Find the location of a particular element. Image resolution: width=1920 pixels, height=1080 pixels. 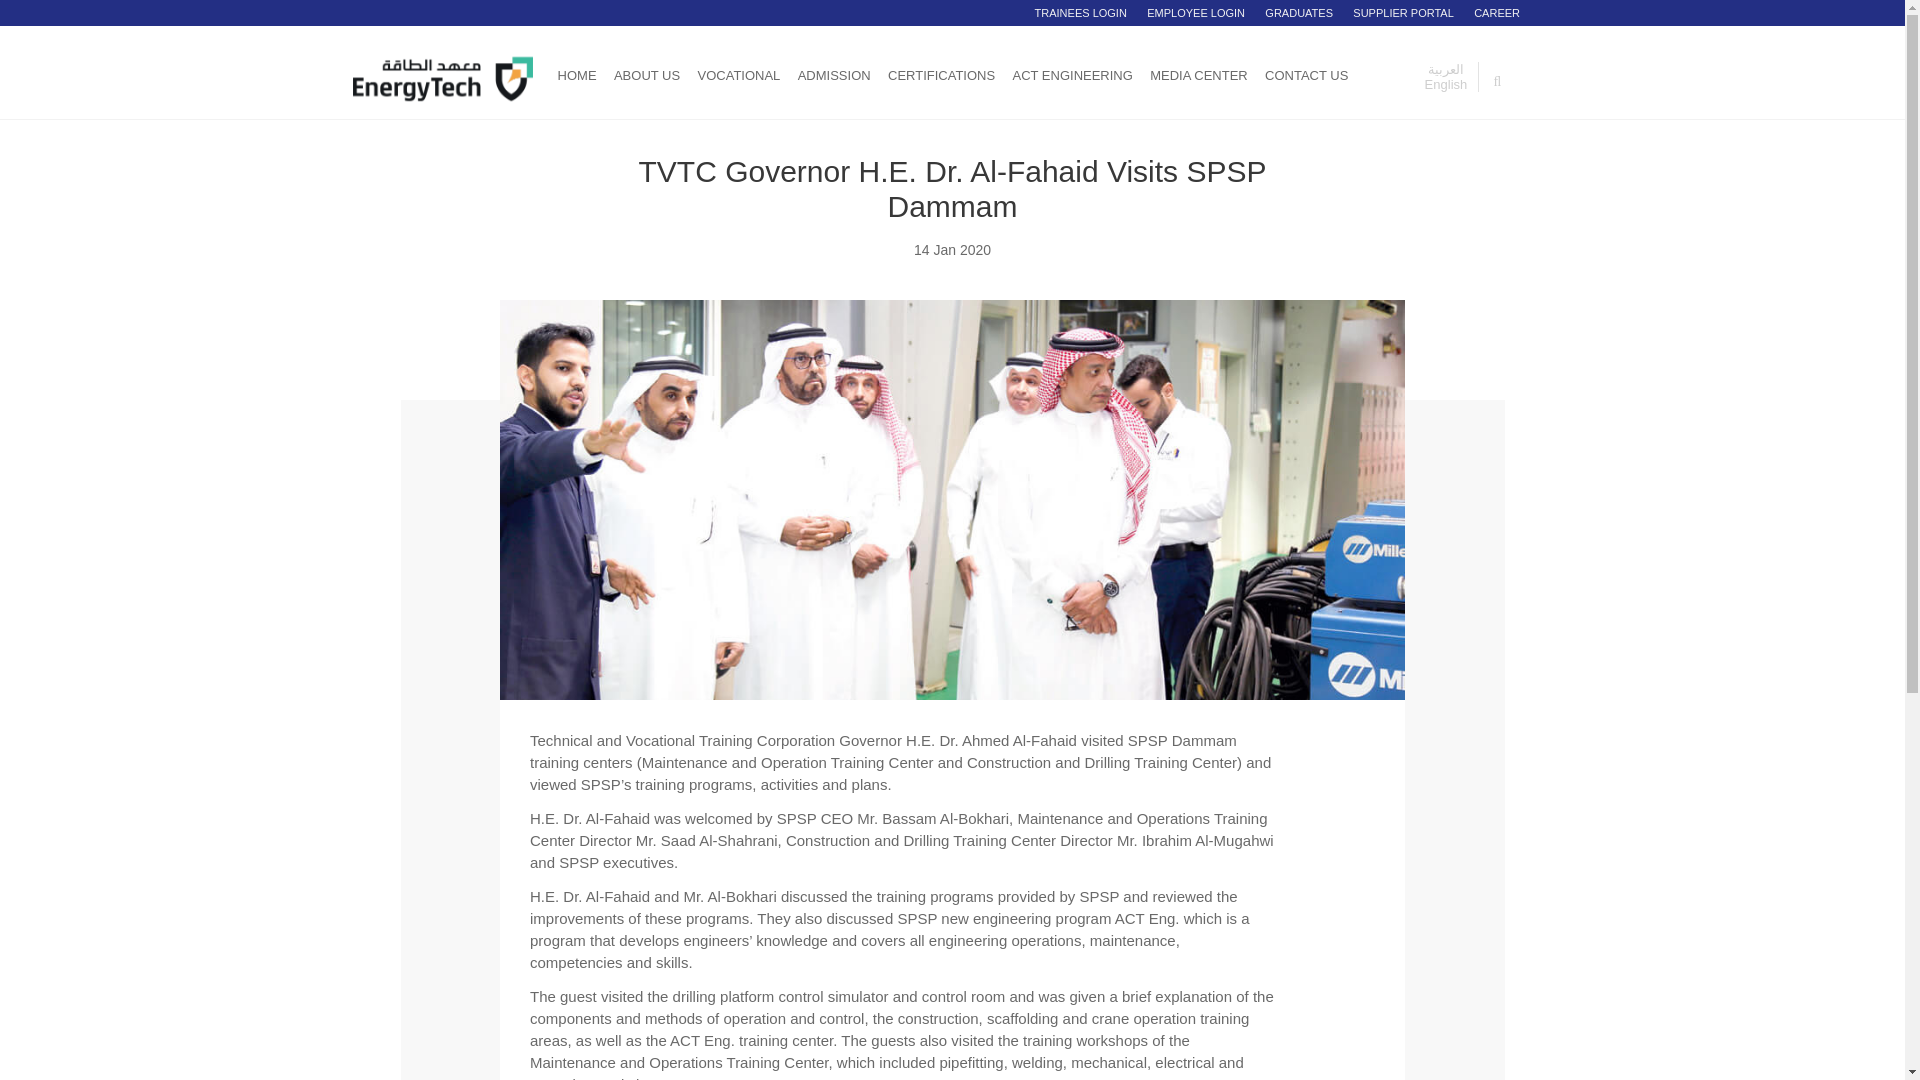

CERTIFICATIONS is located at coordinates (940, 72).